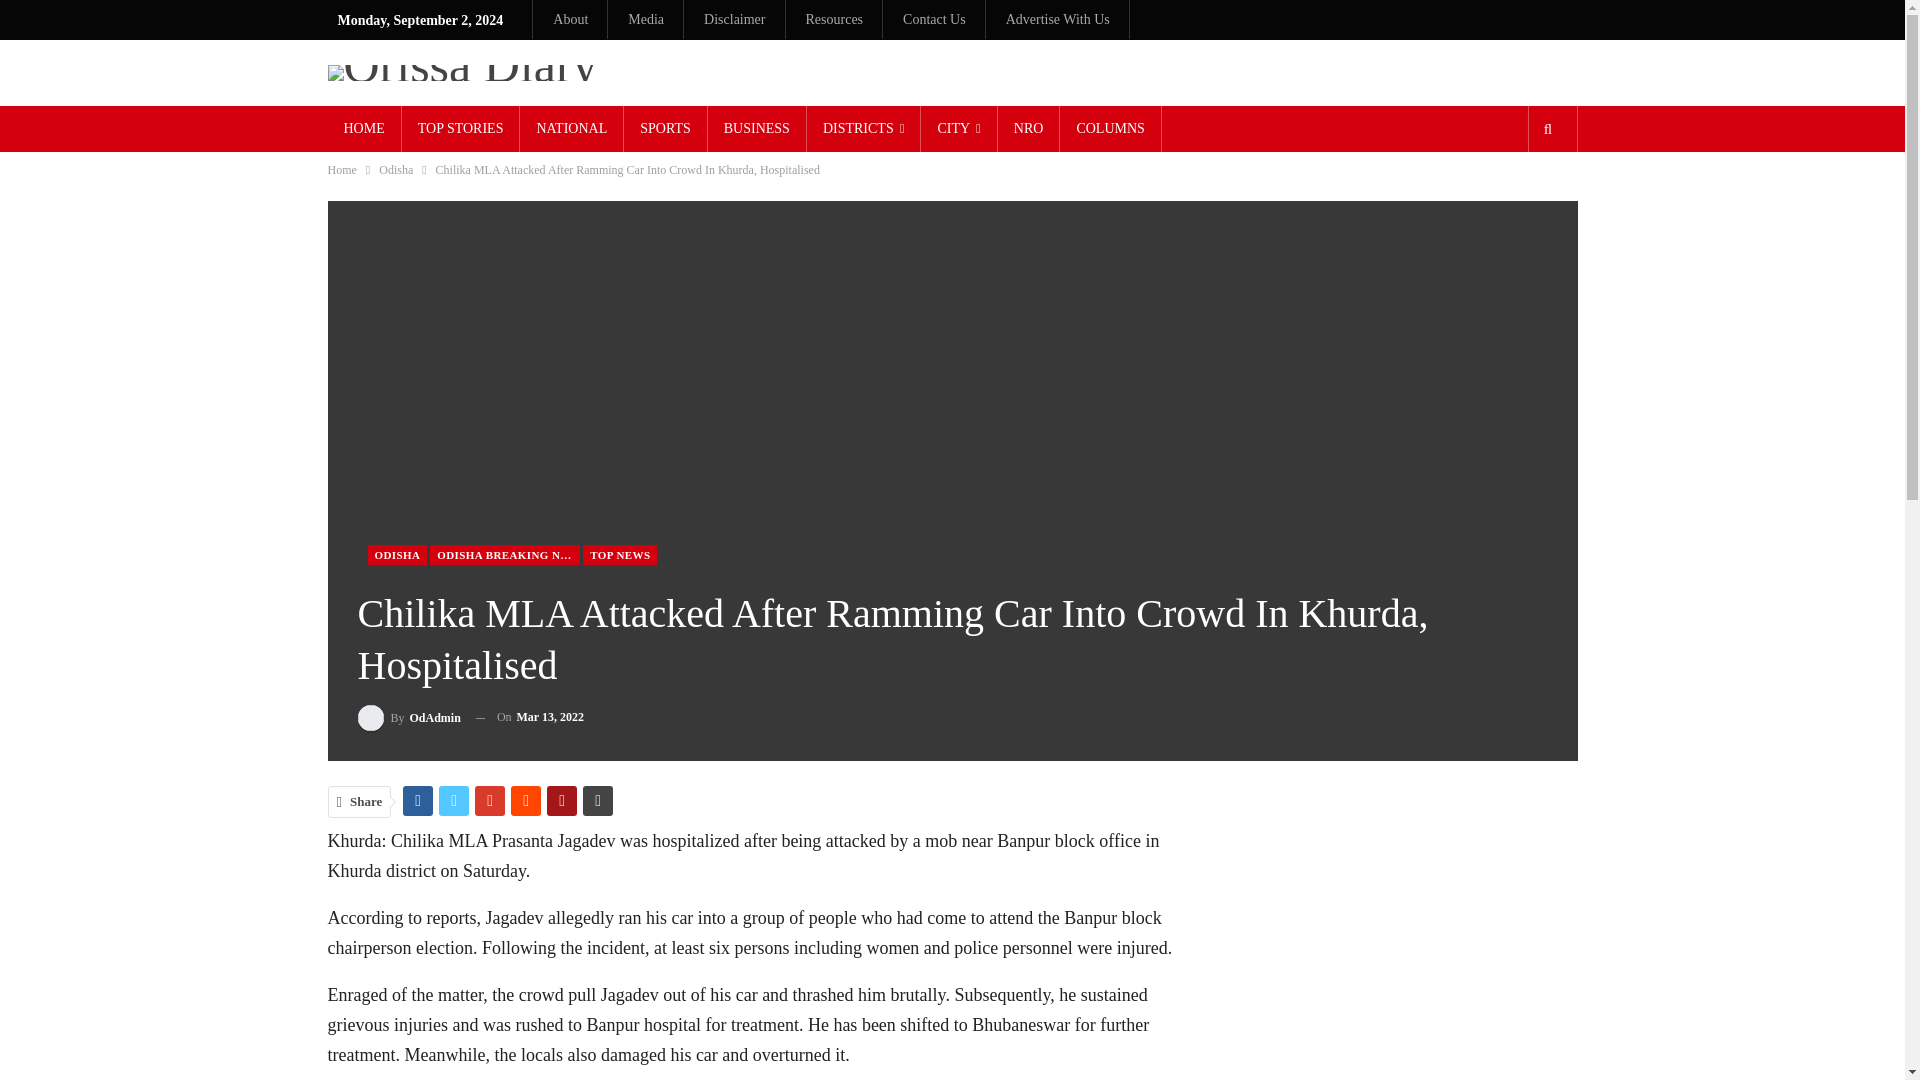  I want to click on Resources, so click(835, 19).